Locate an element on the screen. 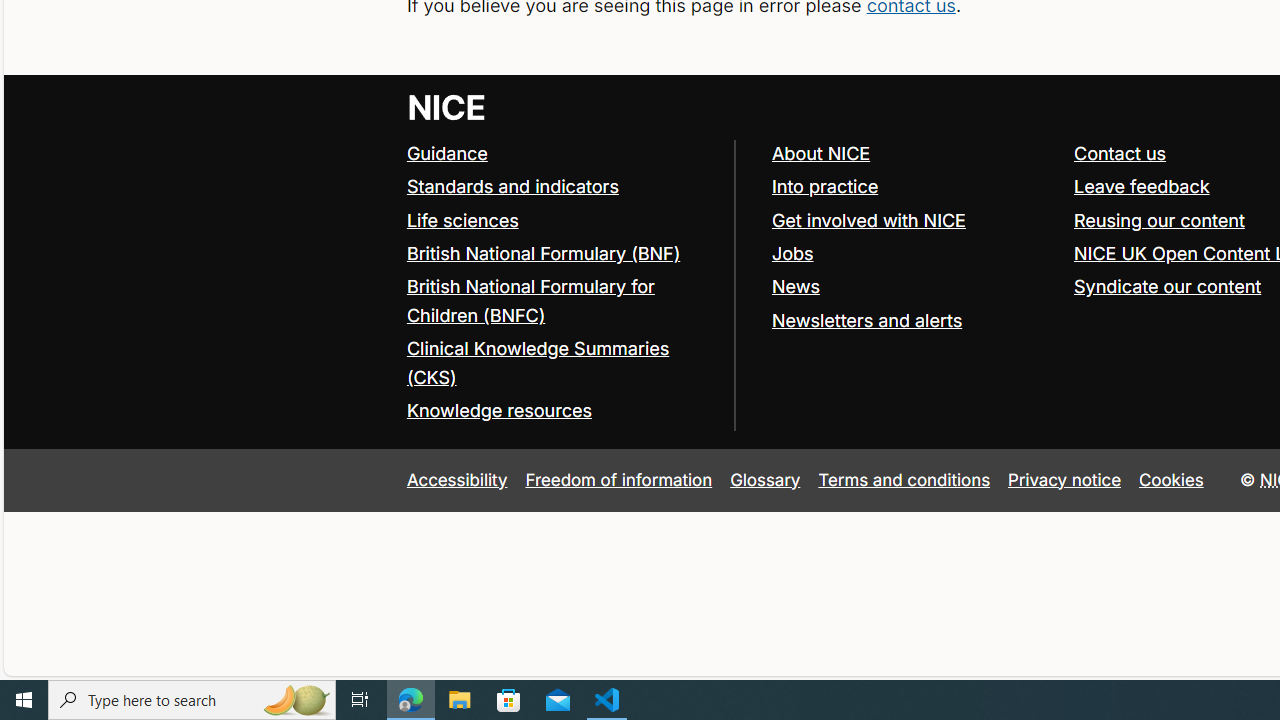  About NICE is located at coordinates (913, 154).